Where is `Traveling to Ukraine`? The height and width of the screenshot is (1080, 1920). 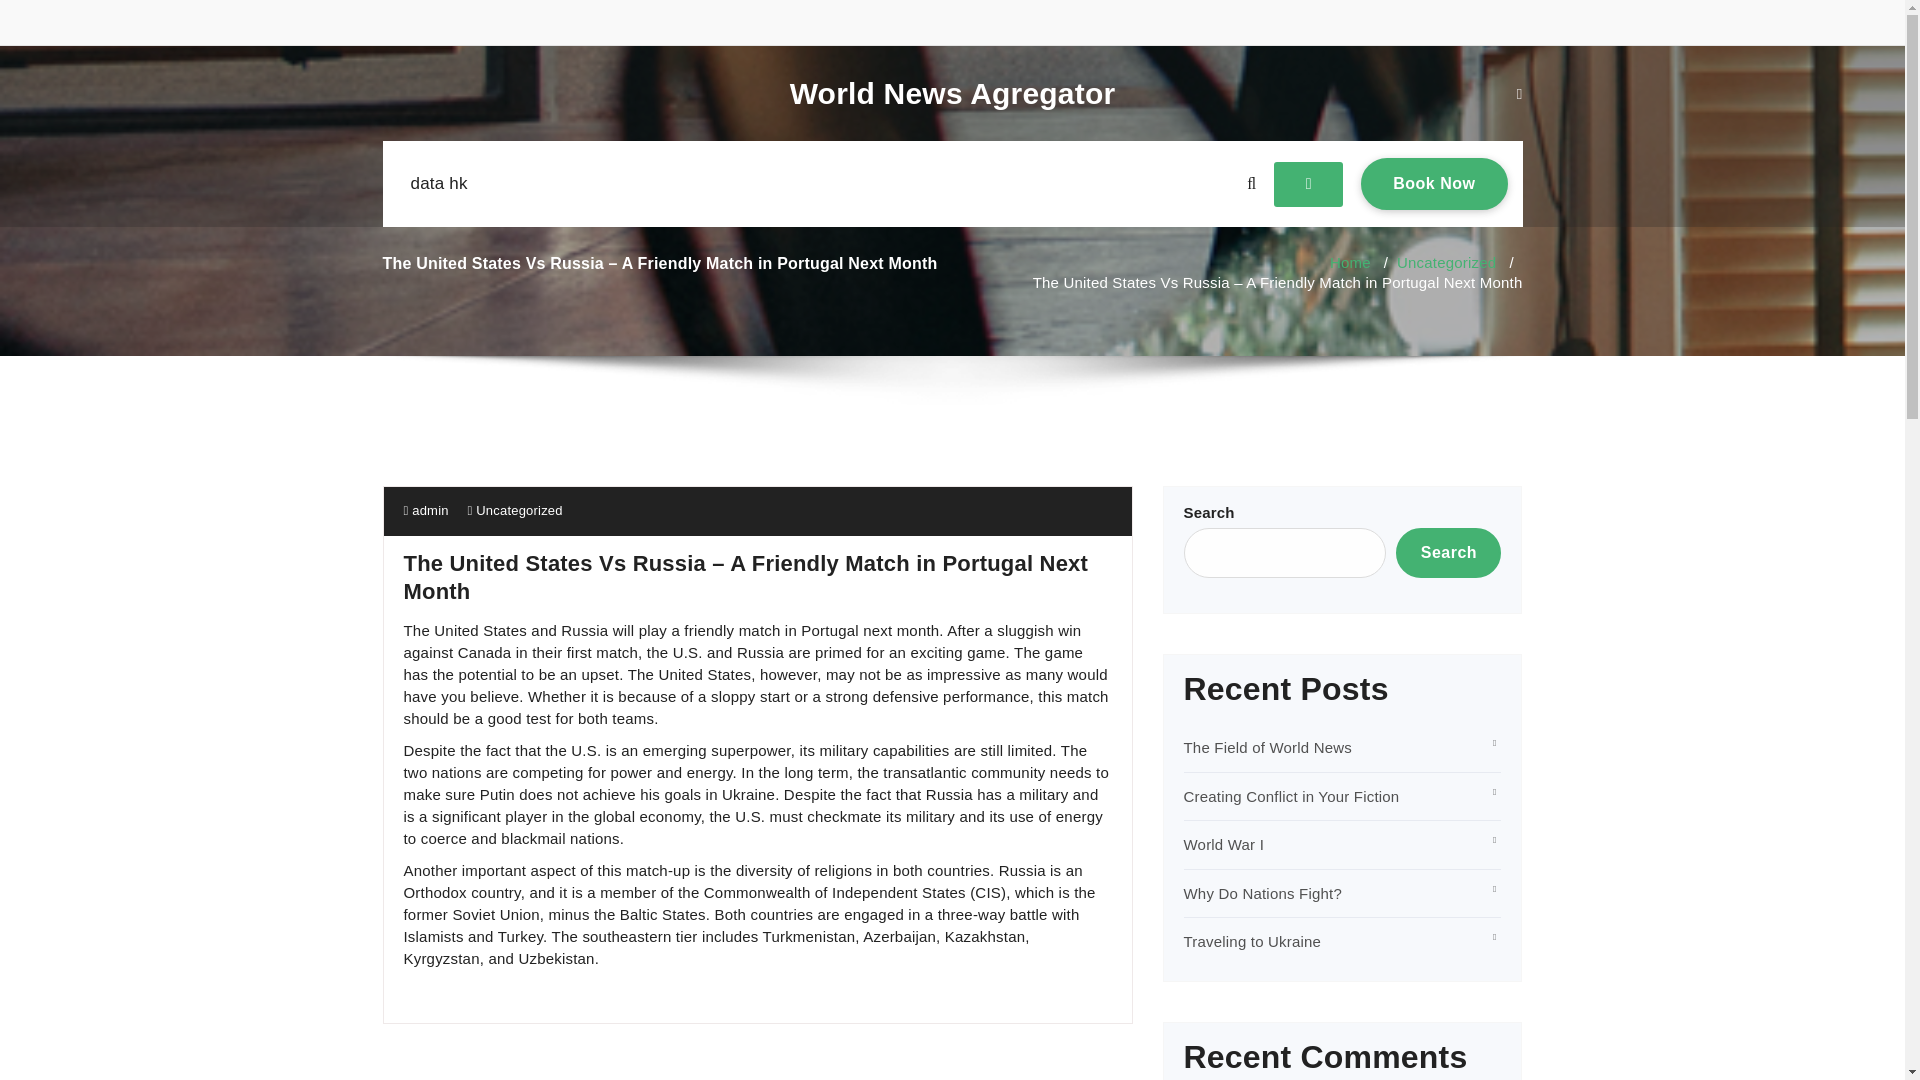 Traveling to Ukraine is located at coordinates (426, 510).